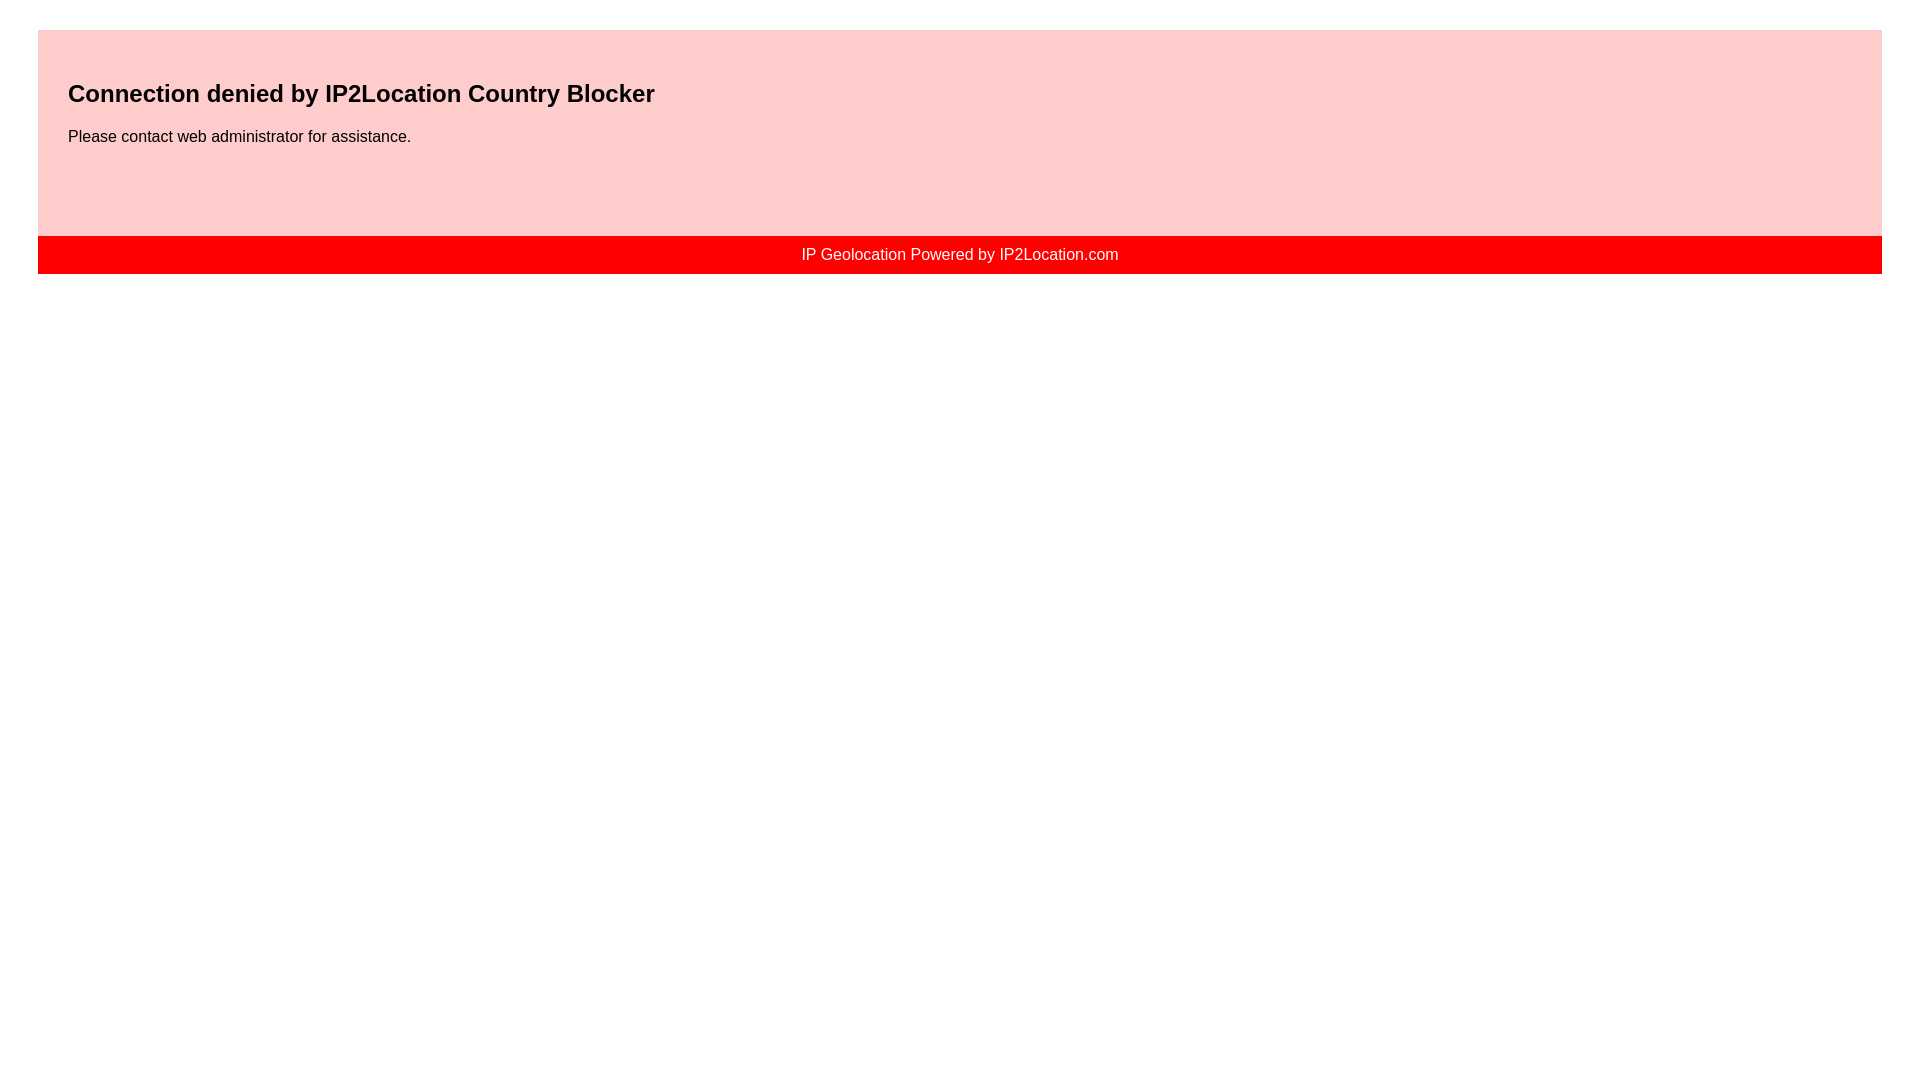  I want to click on IP Geolocation Powered by IP2Location.com, so click(958, 254).